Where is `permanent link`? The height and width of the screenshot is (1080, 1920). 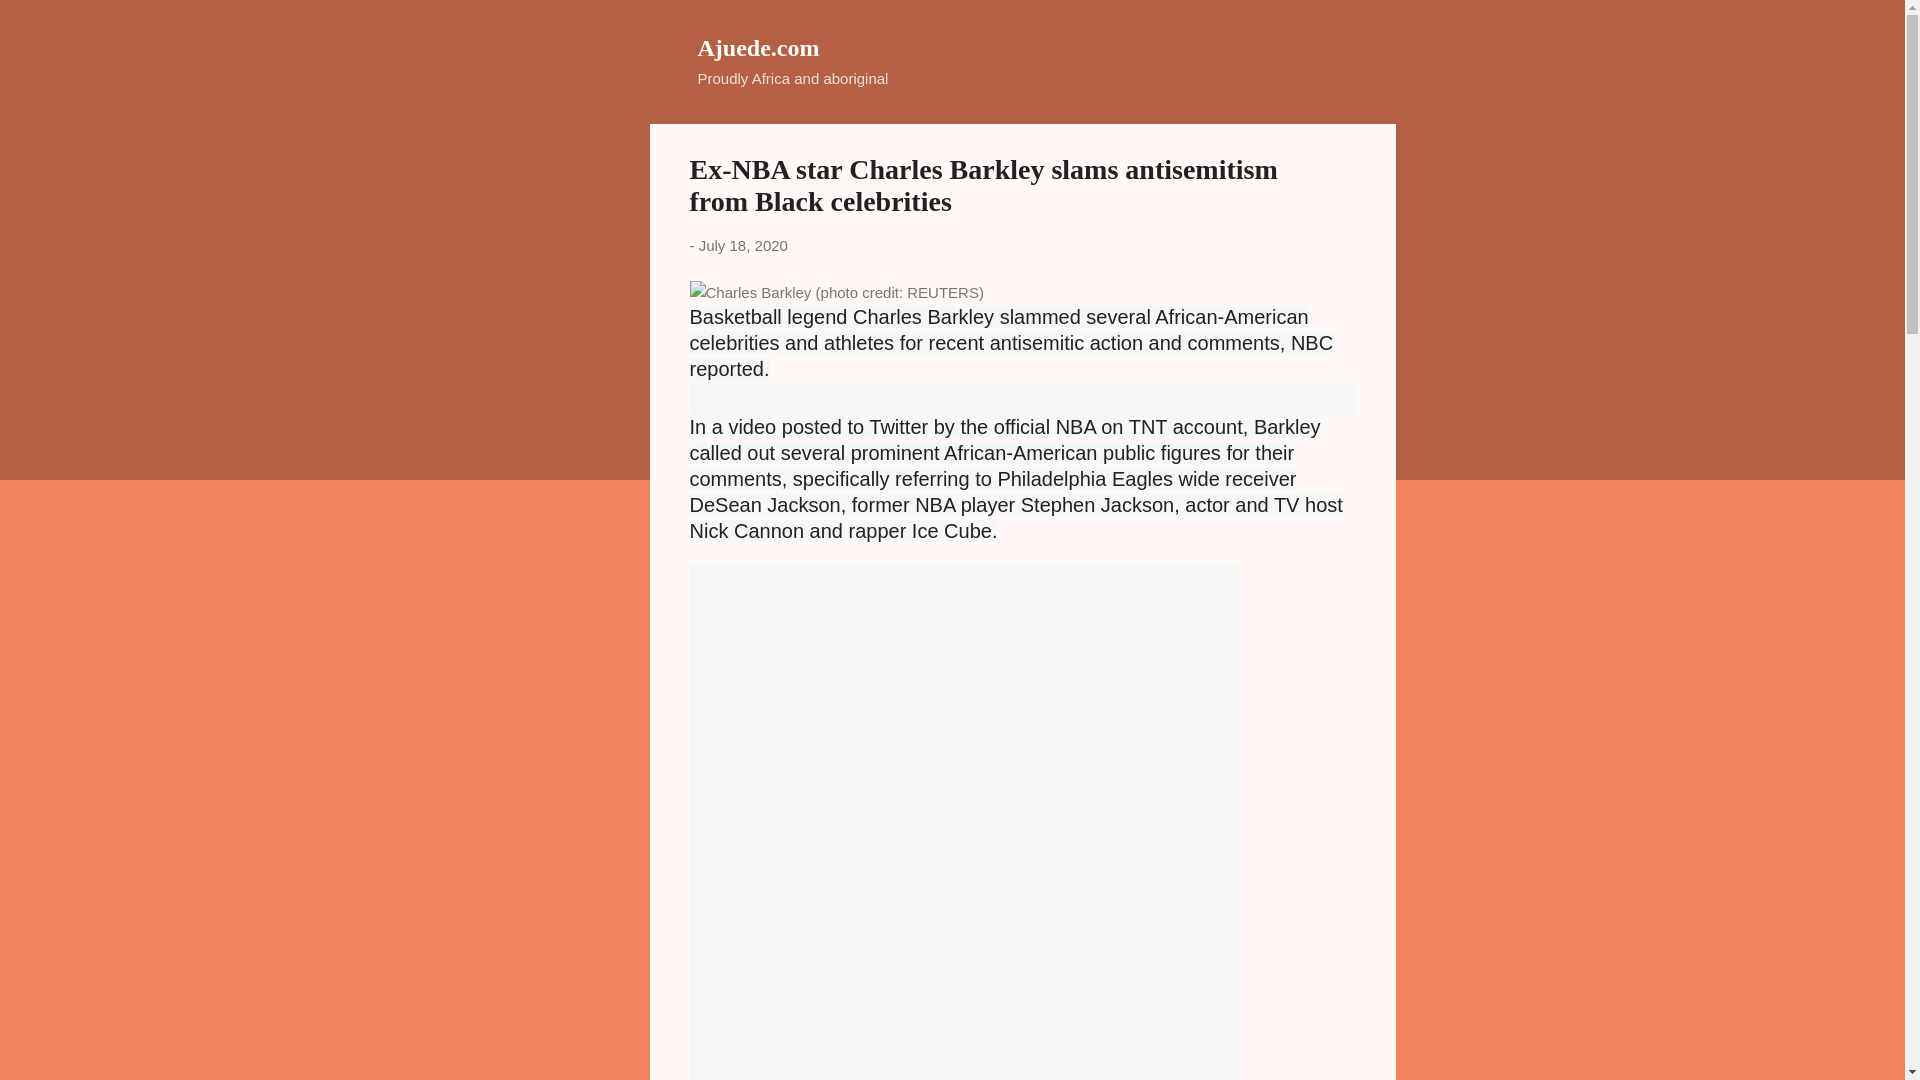
permanent link is located at coordinates (742, 244).